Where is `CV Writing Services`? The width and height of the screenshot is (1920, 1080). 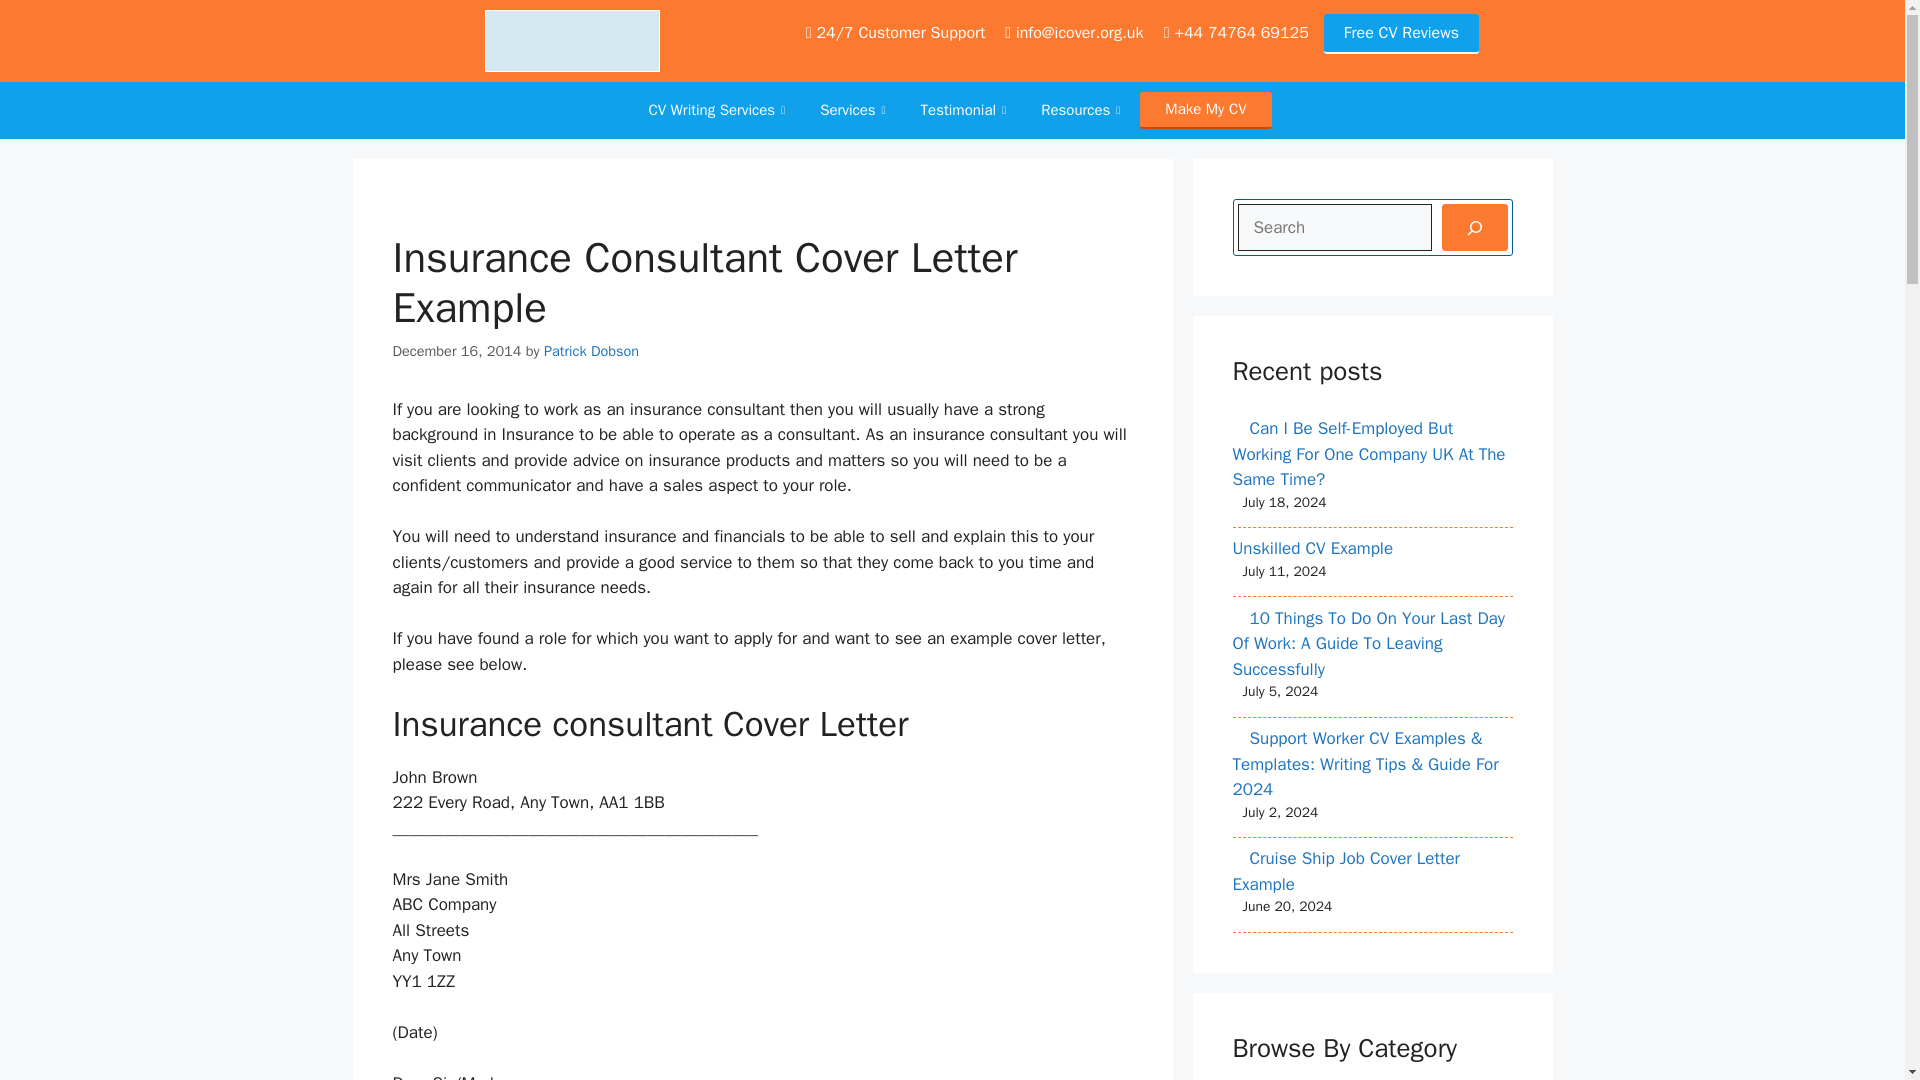
CV Writing Services is located at coordinates (718, 110).